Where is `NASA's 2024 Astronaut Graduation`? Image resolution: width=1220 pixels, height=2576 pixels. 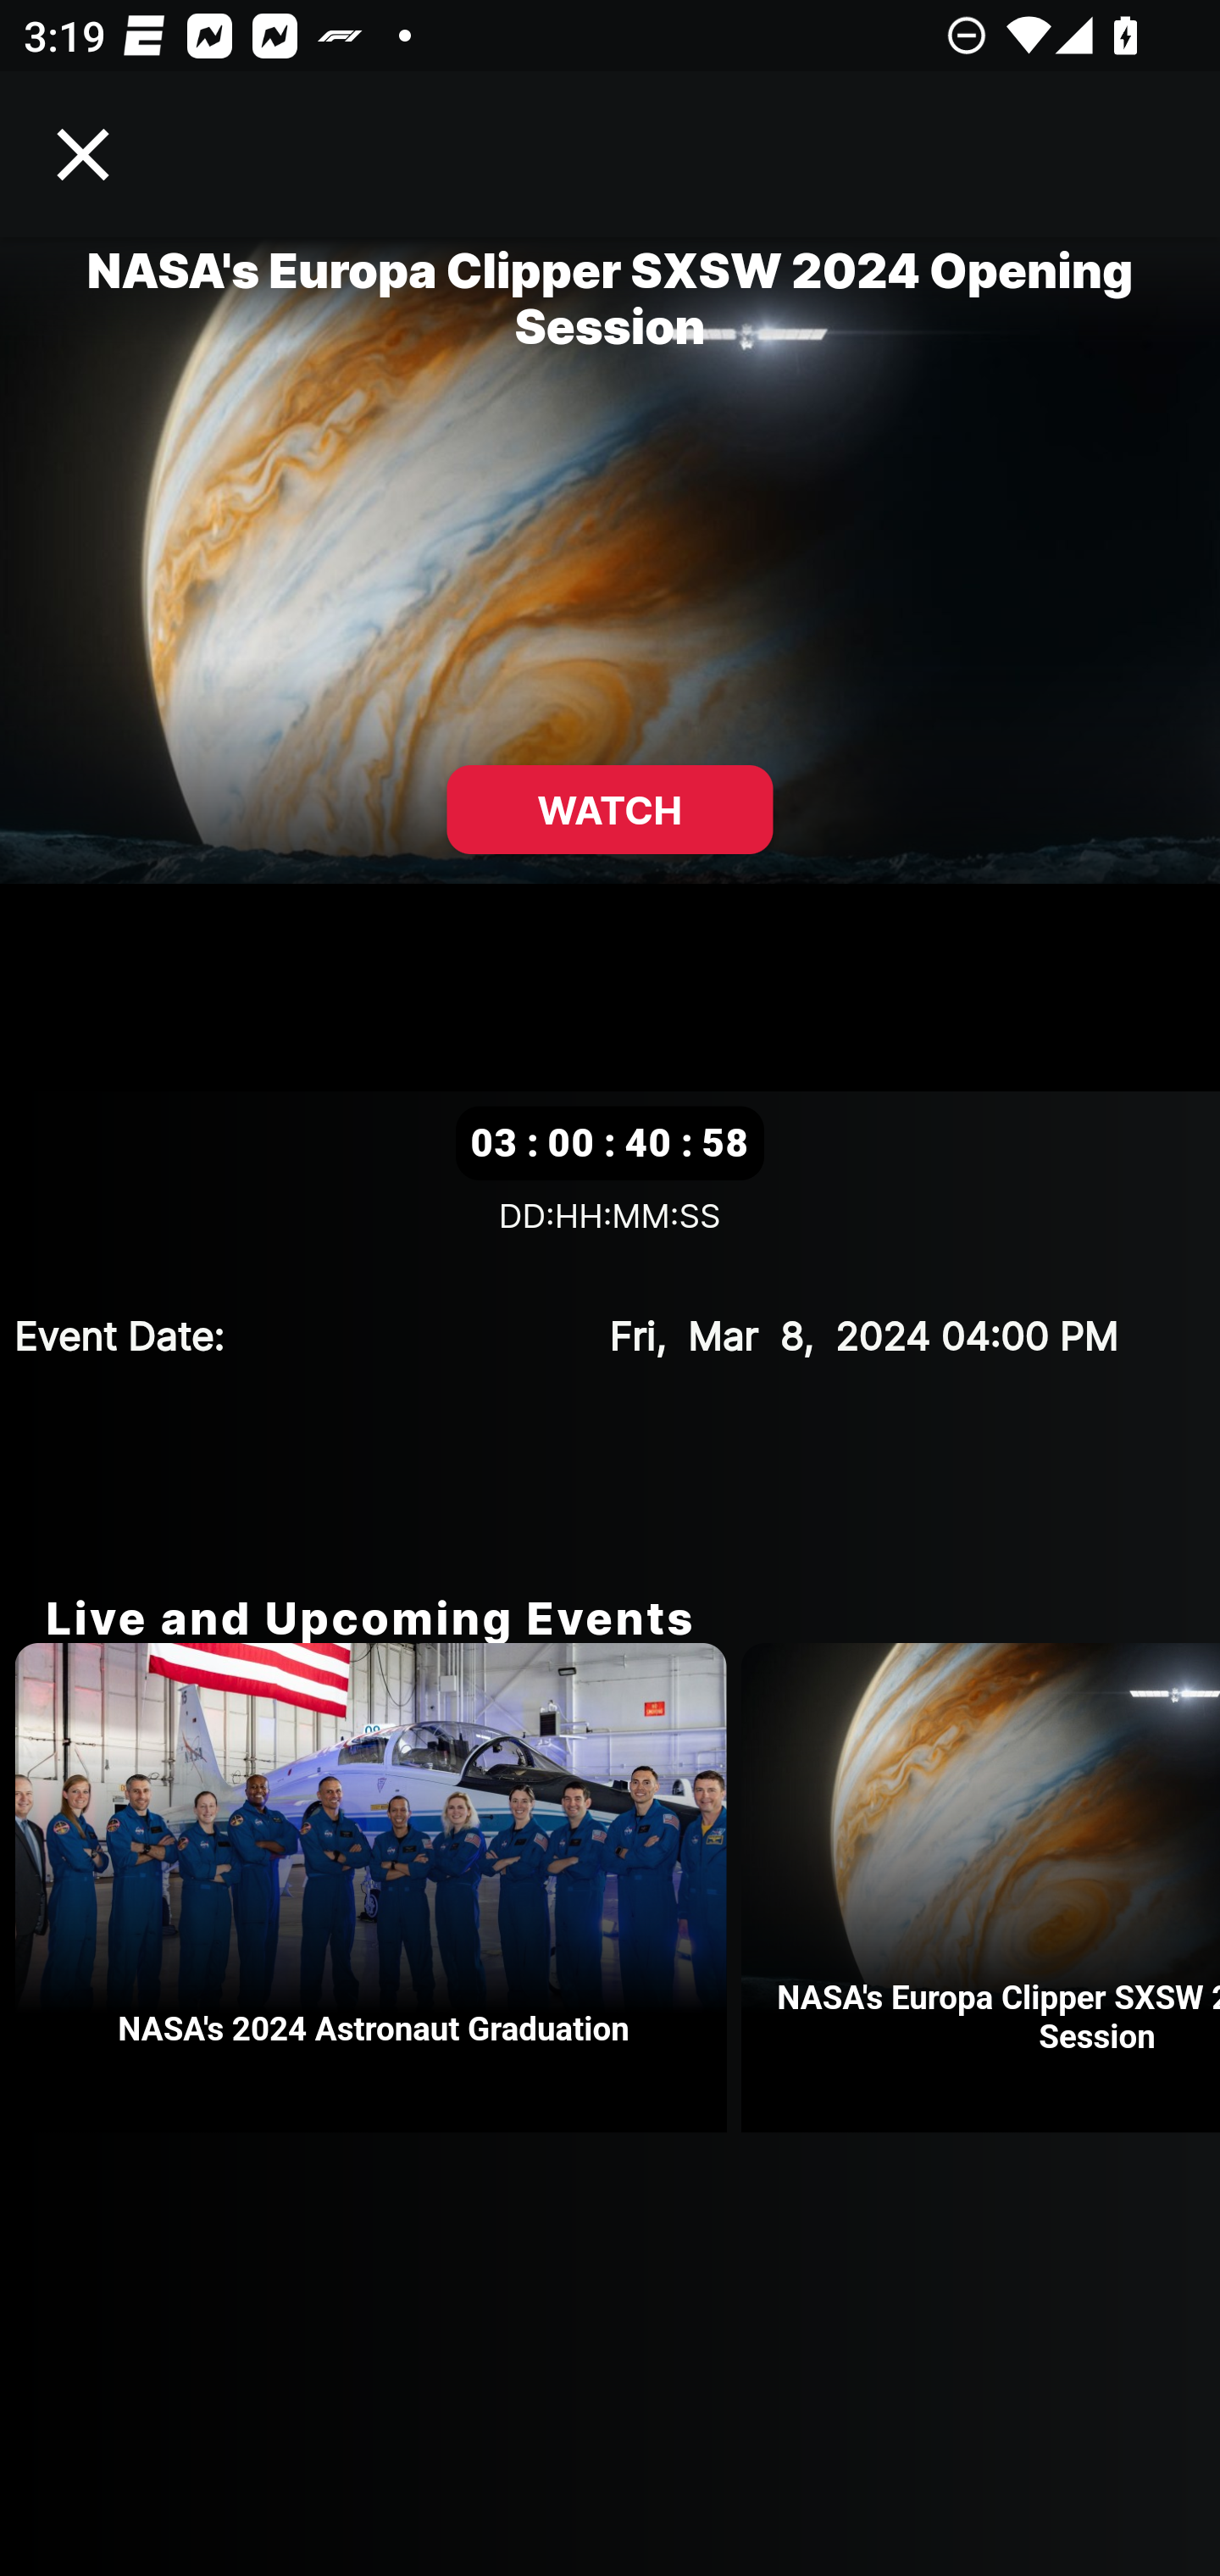 NASA's 2024 Astronaut Graduation is located at coordinates (378, 1888).